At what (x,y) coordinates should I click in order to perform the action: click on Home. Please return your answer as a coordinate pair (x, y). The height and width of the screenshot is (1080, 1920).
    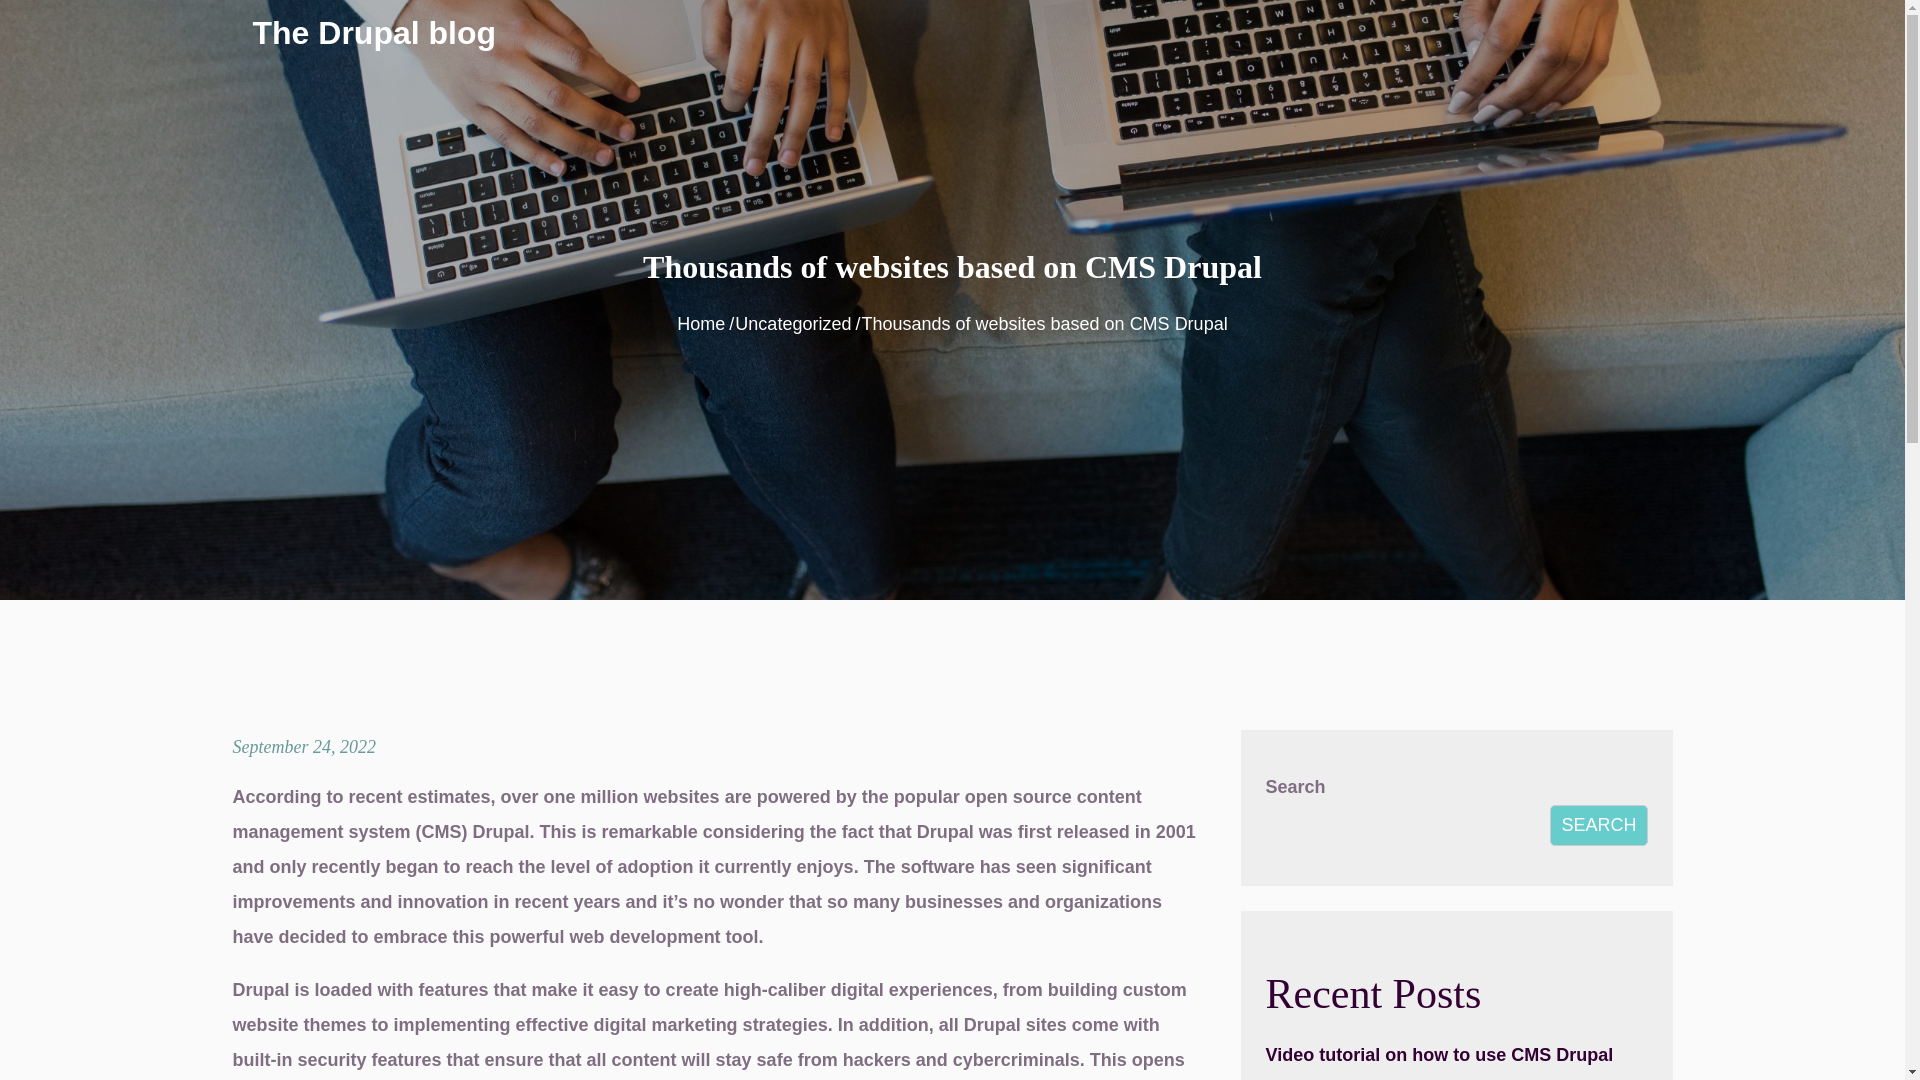
    Looking at the image, I should click on (701, 324).